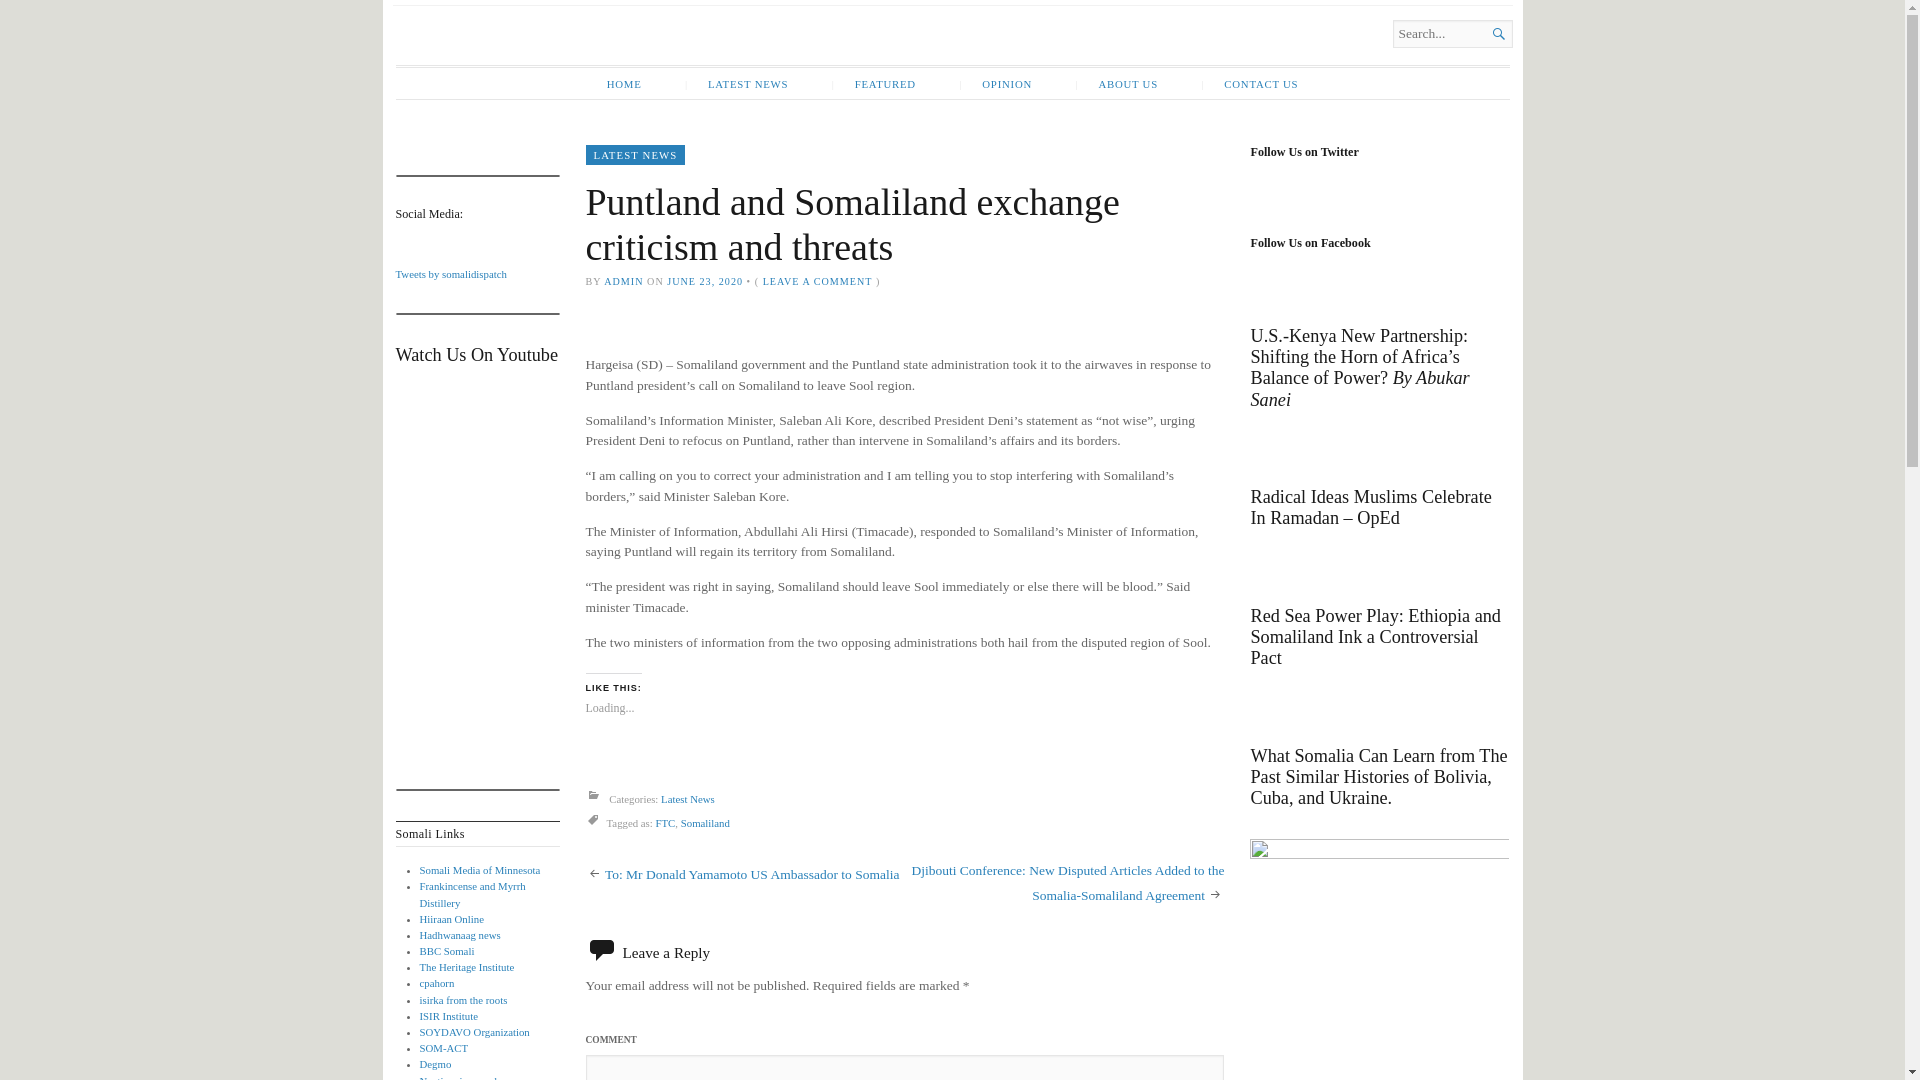 The image size is (1920, 1080). I want to click on Frankincense and Myrrh Distillery, so click(473, 894).